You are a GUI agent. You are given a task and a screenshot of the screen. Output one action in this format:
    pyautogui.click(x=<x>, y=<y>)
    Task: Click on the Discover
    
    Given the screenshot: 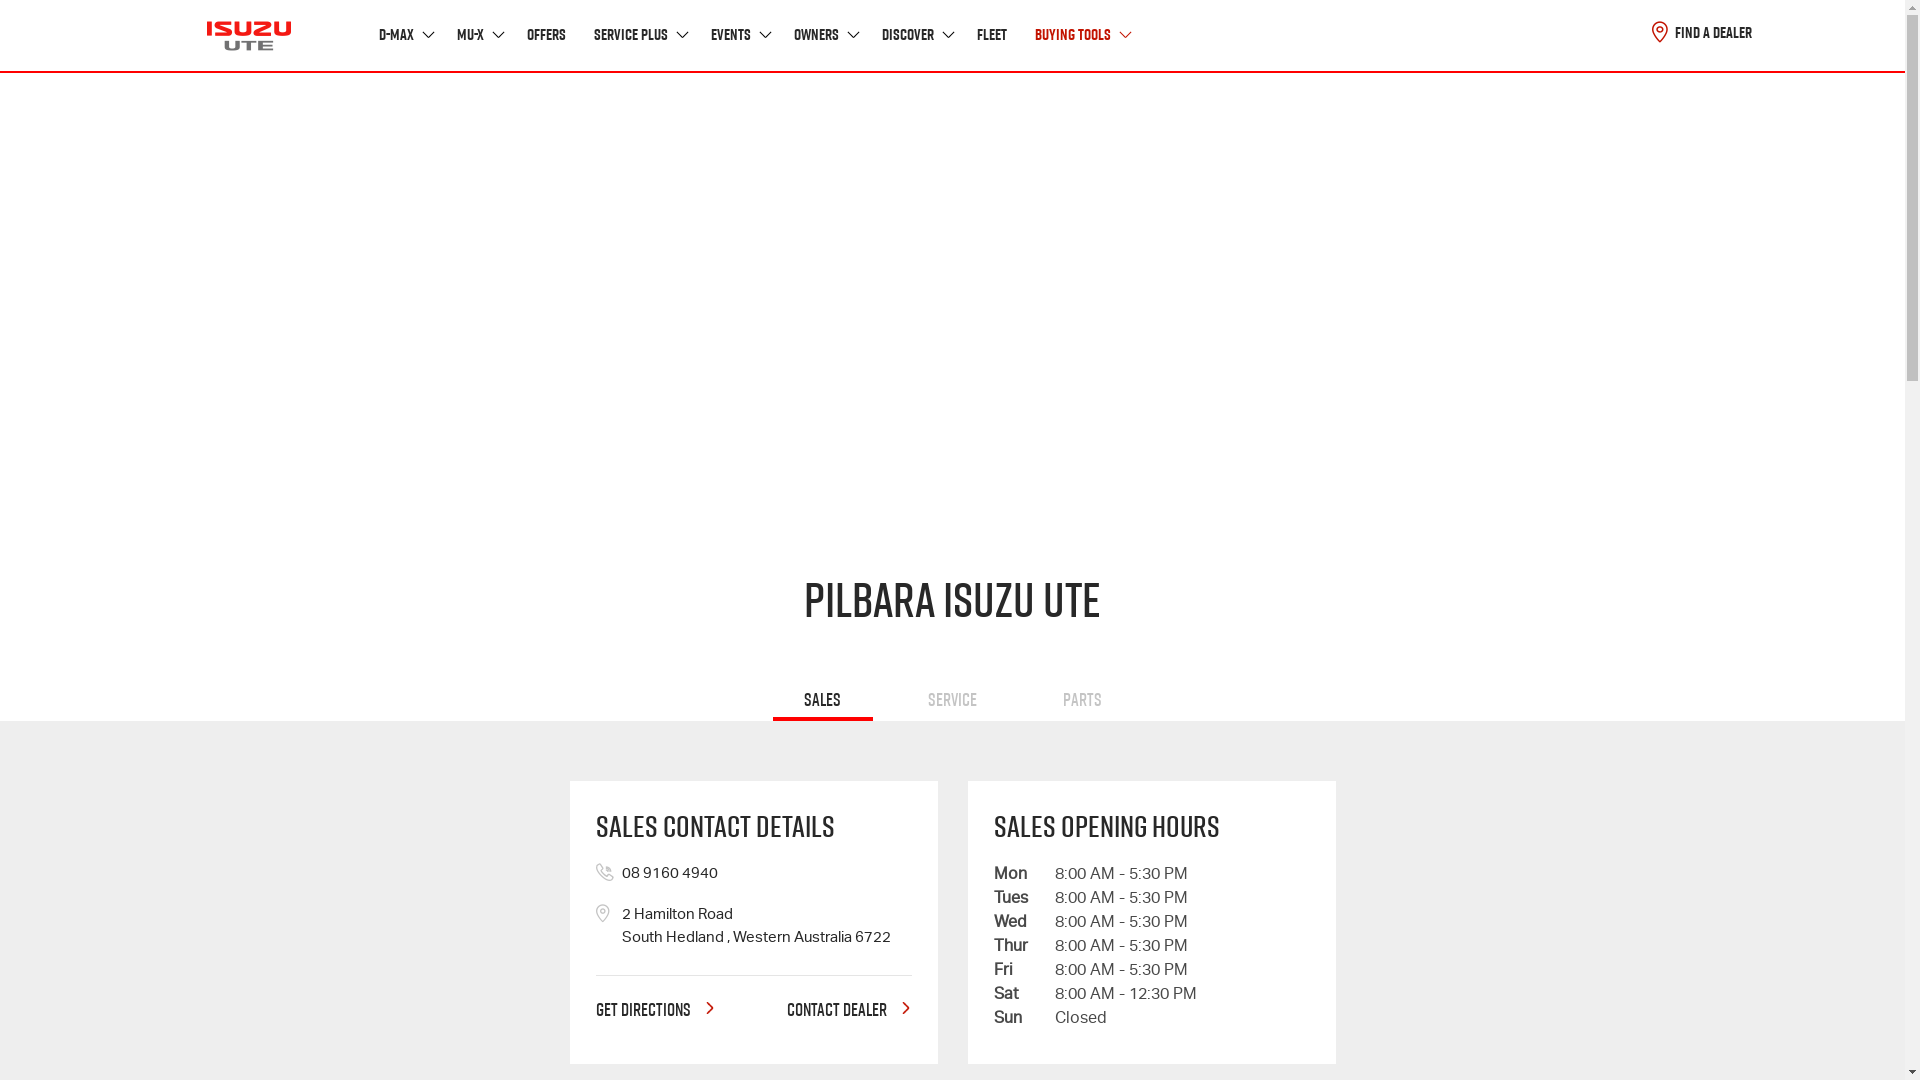 What is the action you would take?
    pyautogui.click(x=916, y=36)
    